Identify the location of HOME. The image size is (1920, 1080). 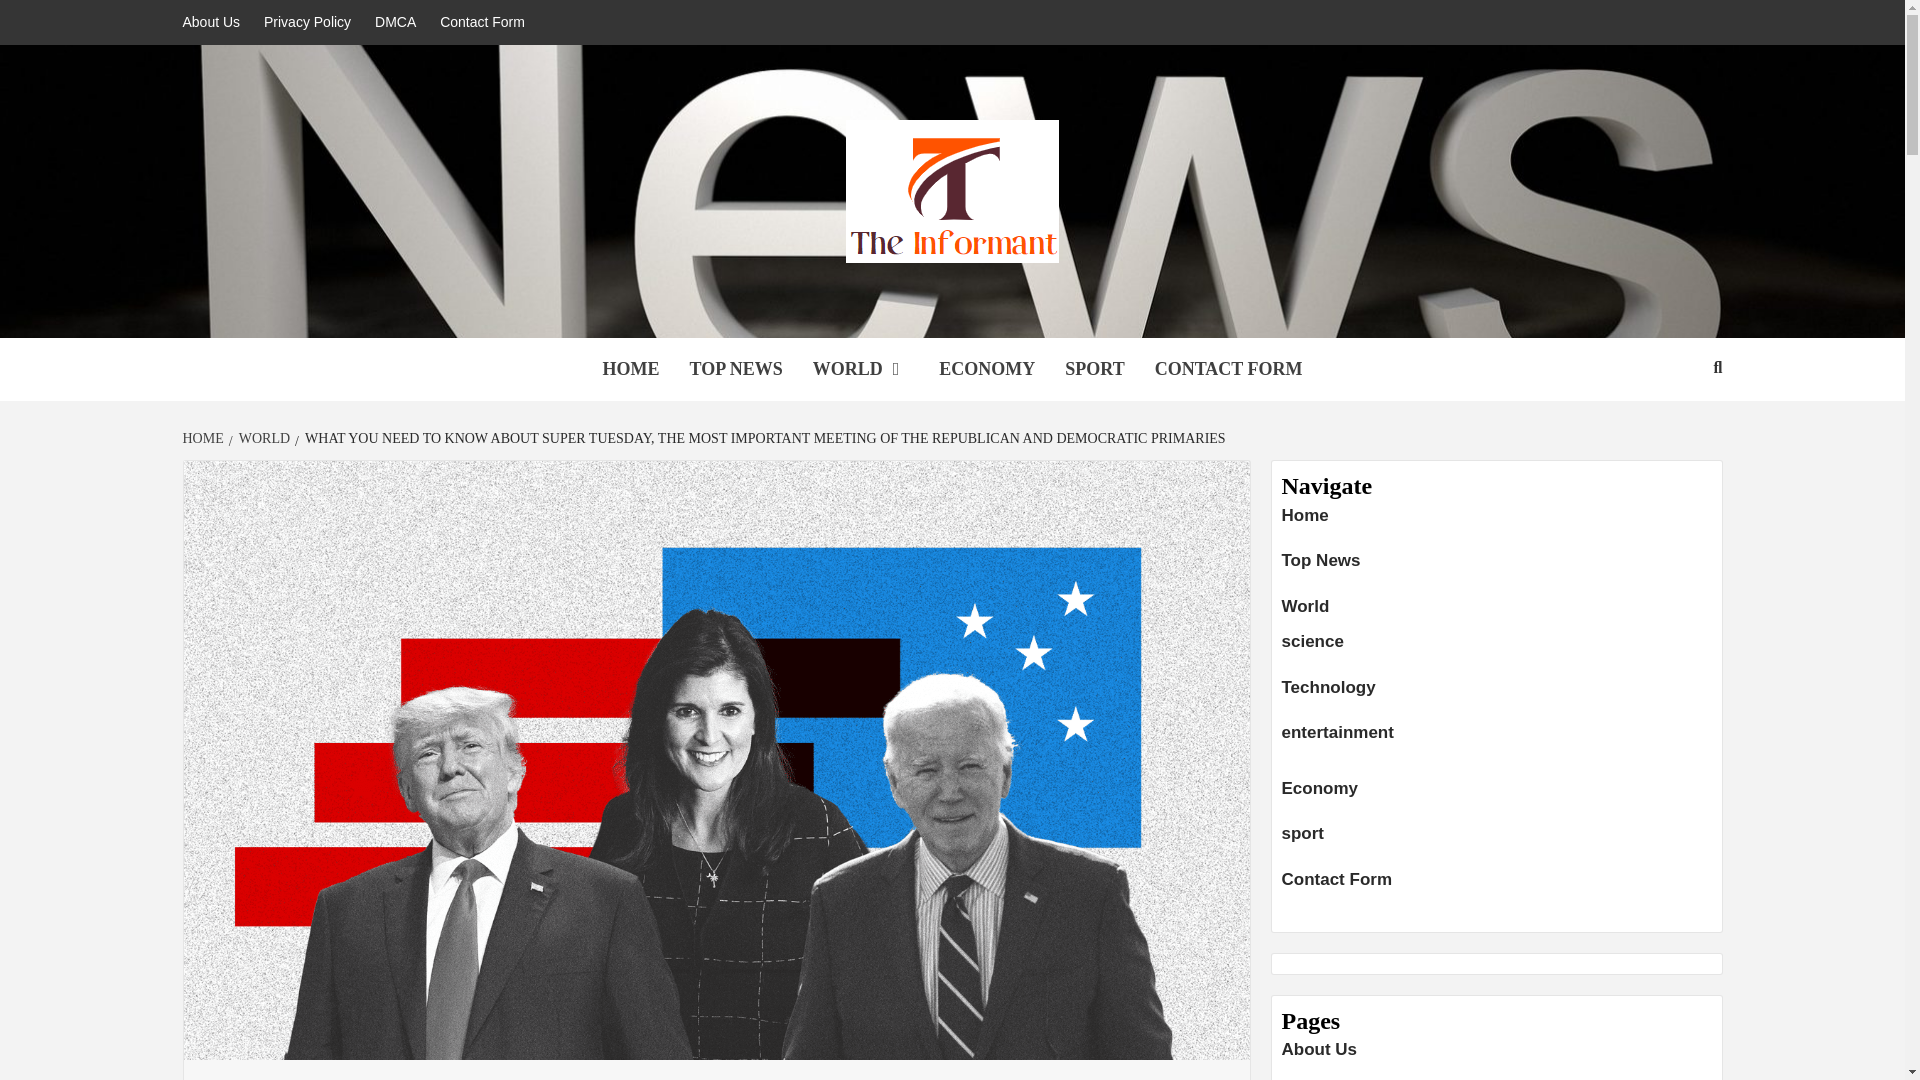
(630, 369).